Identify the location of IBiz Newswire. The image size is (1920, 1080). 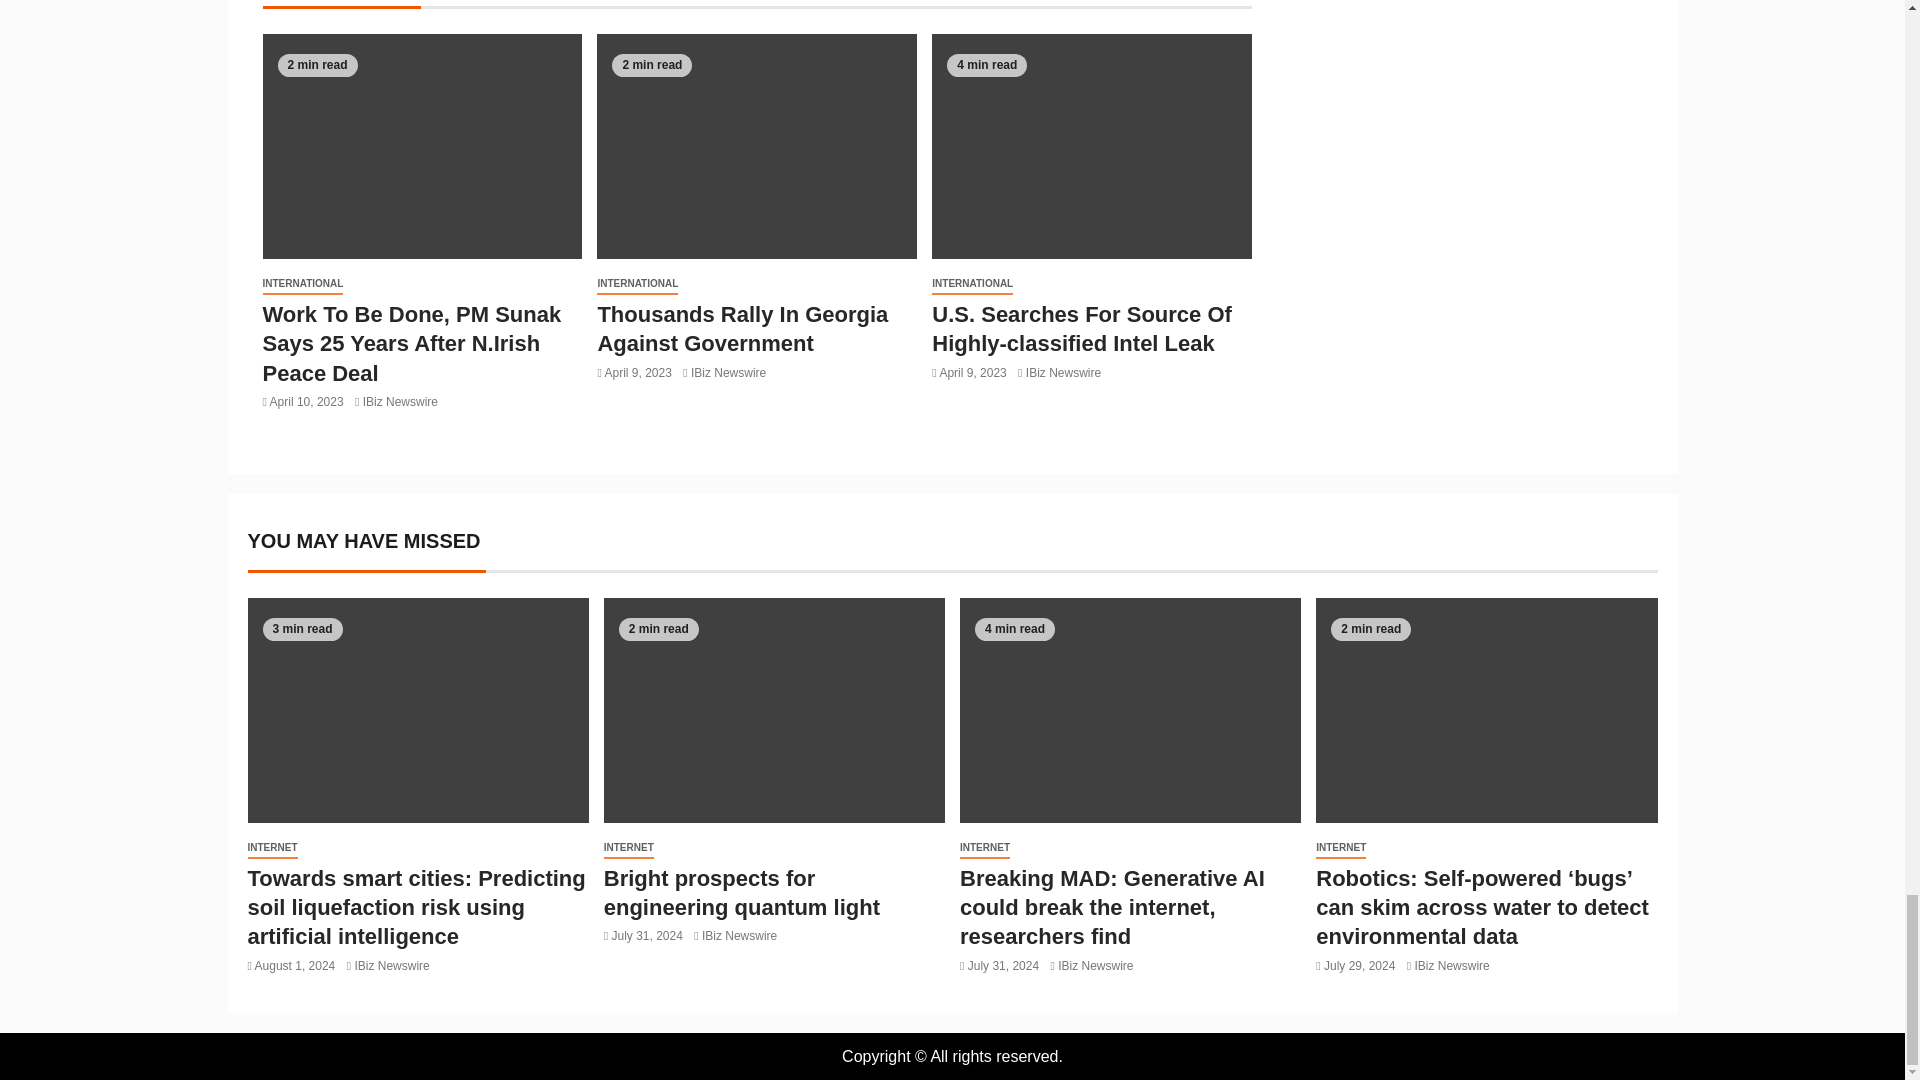
(400, 402).